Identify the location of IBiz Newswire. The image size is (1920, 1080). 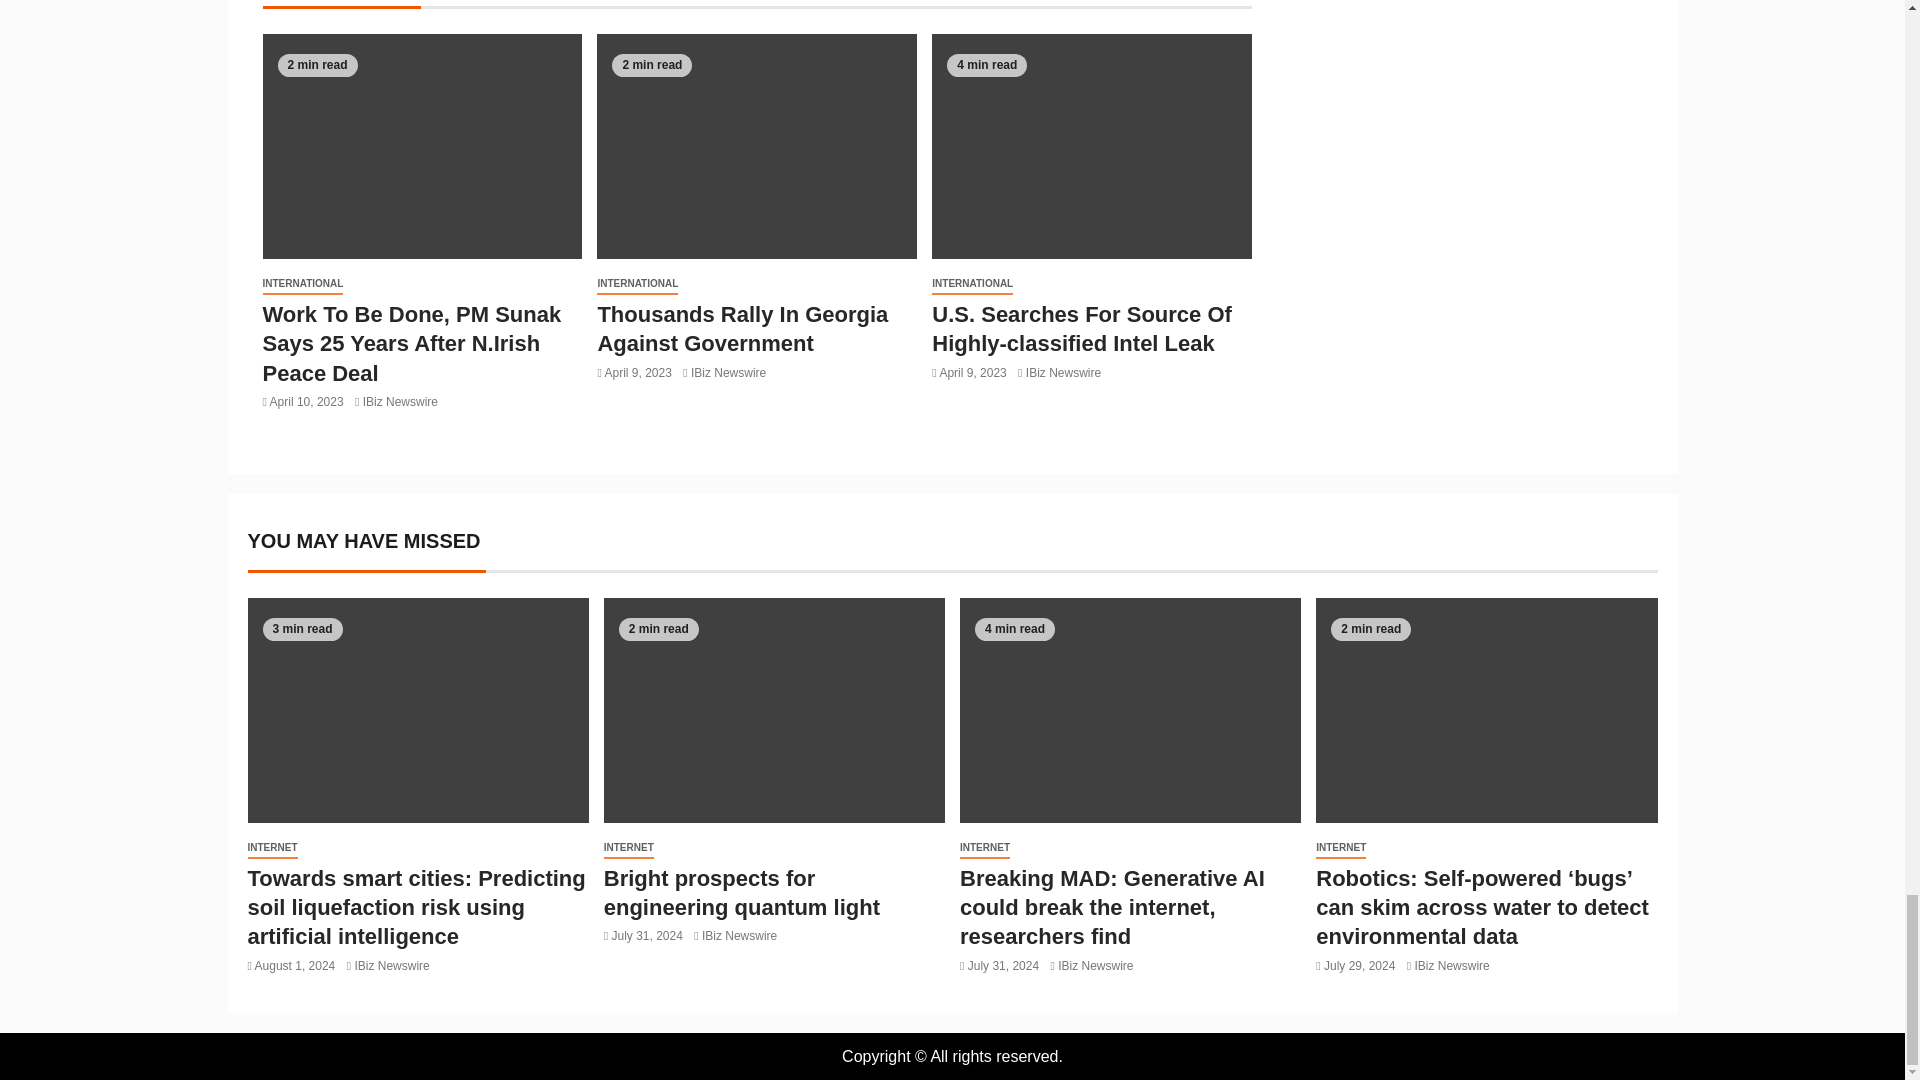
(400, 402).